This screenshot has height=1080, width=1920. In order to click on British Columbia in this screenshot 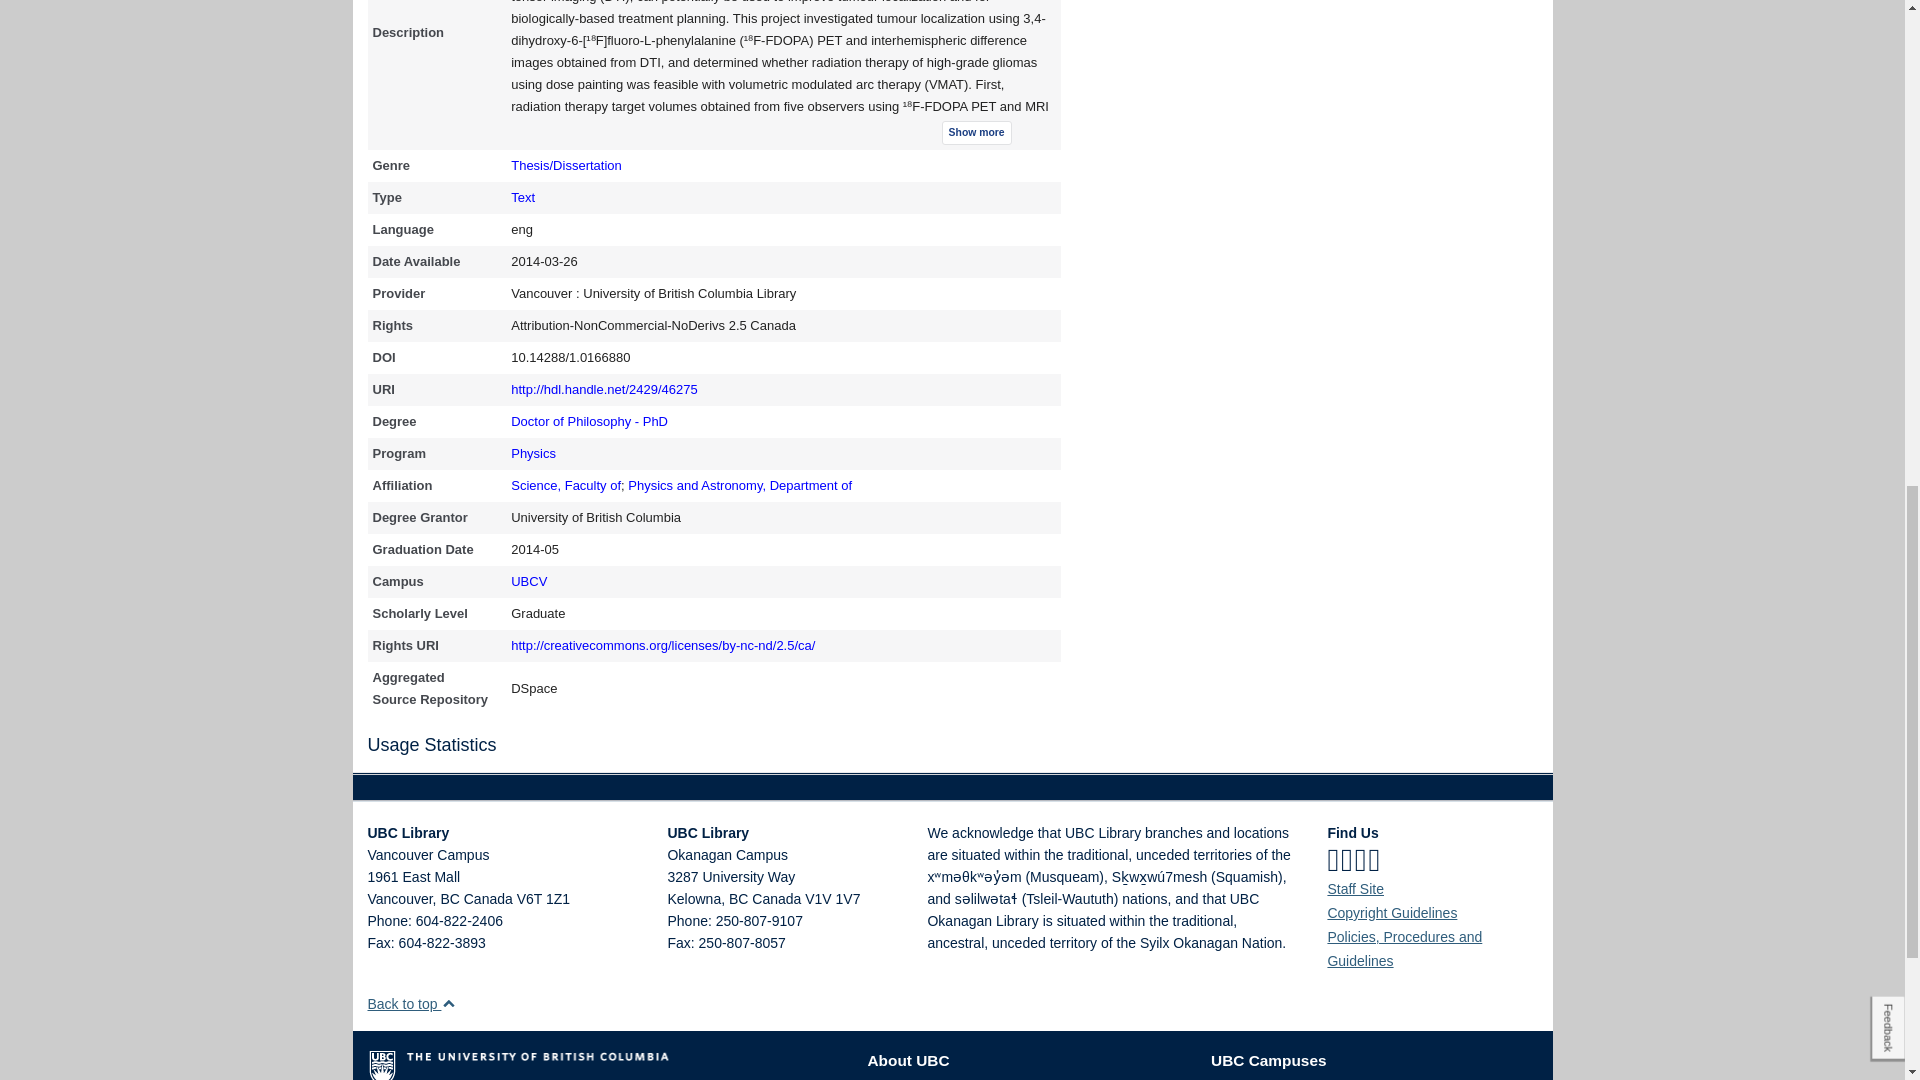, I will do `click(738, 899)`.